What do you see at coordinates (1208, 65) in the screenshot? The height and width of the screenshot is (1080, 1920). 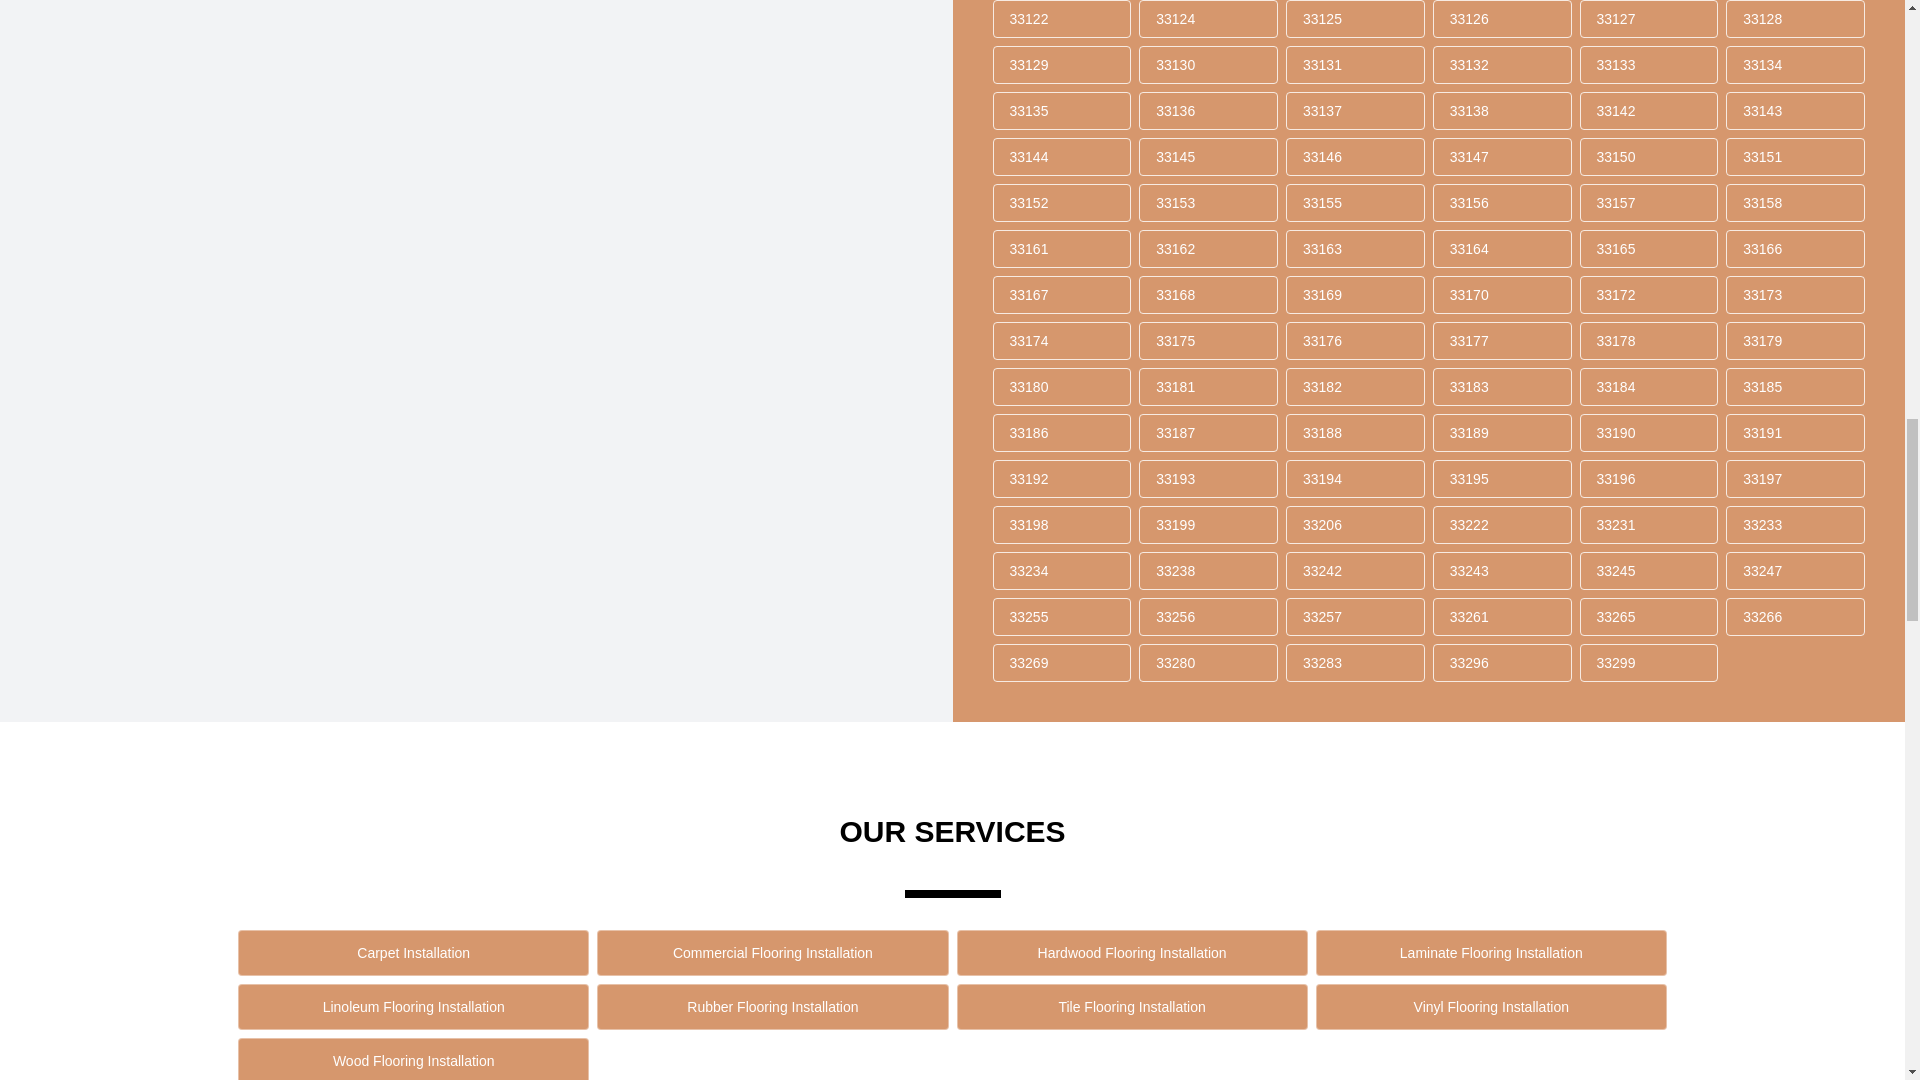 I see `33130` at bounding box center [1208, 65].